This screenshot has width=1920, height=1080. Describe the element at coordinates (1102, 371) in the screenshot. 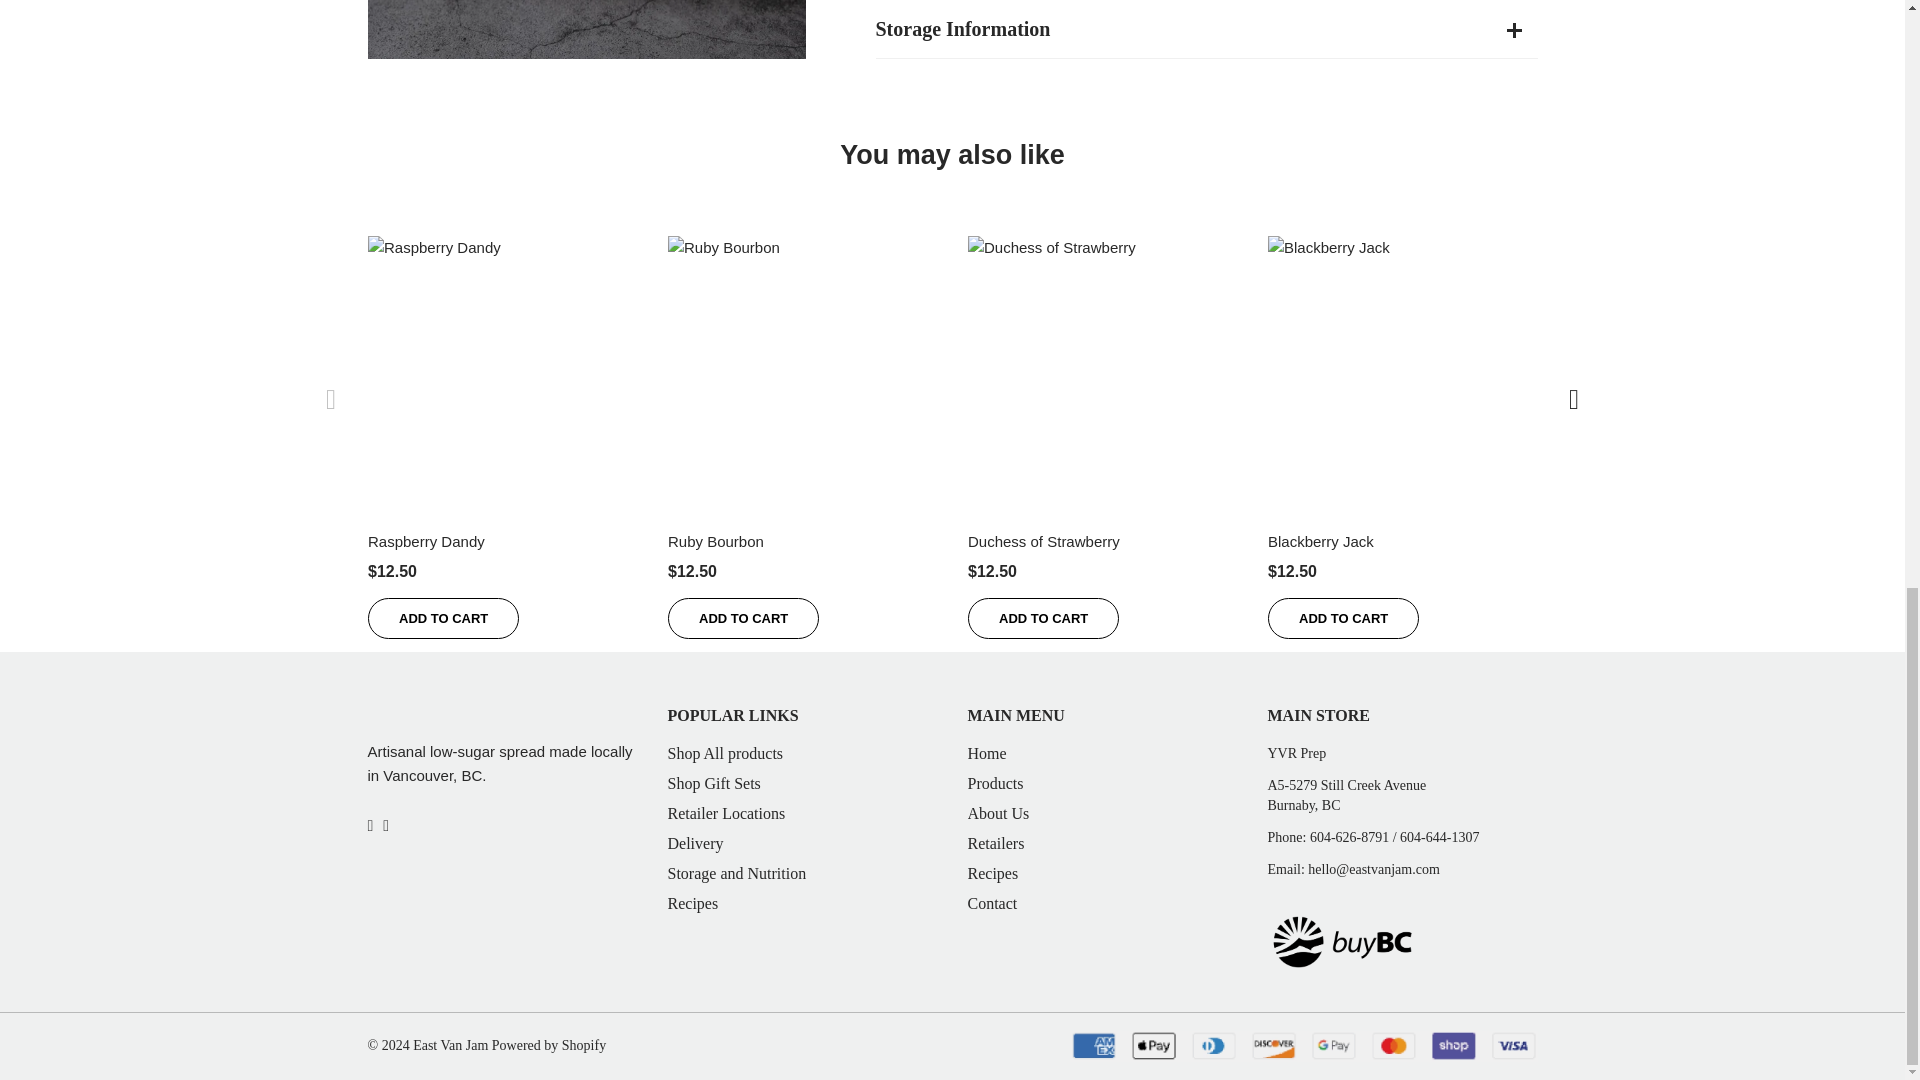

I see `Duchess of Strawberry` at that location.